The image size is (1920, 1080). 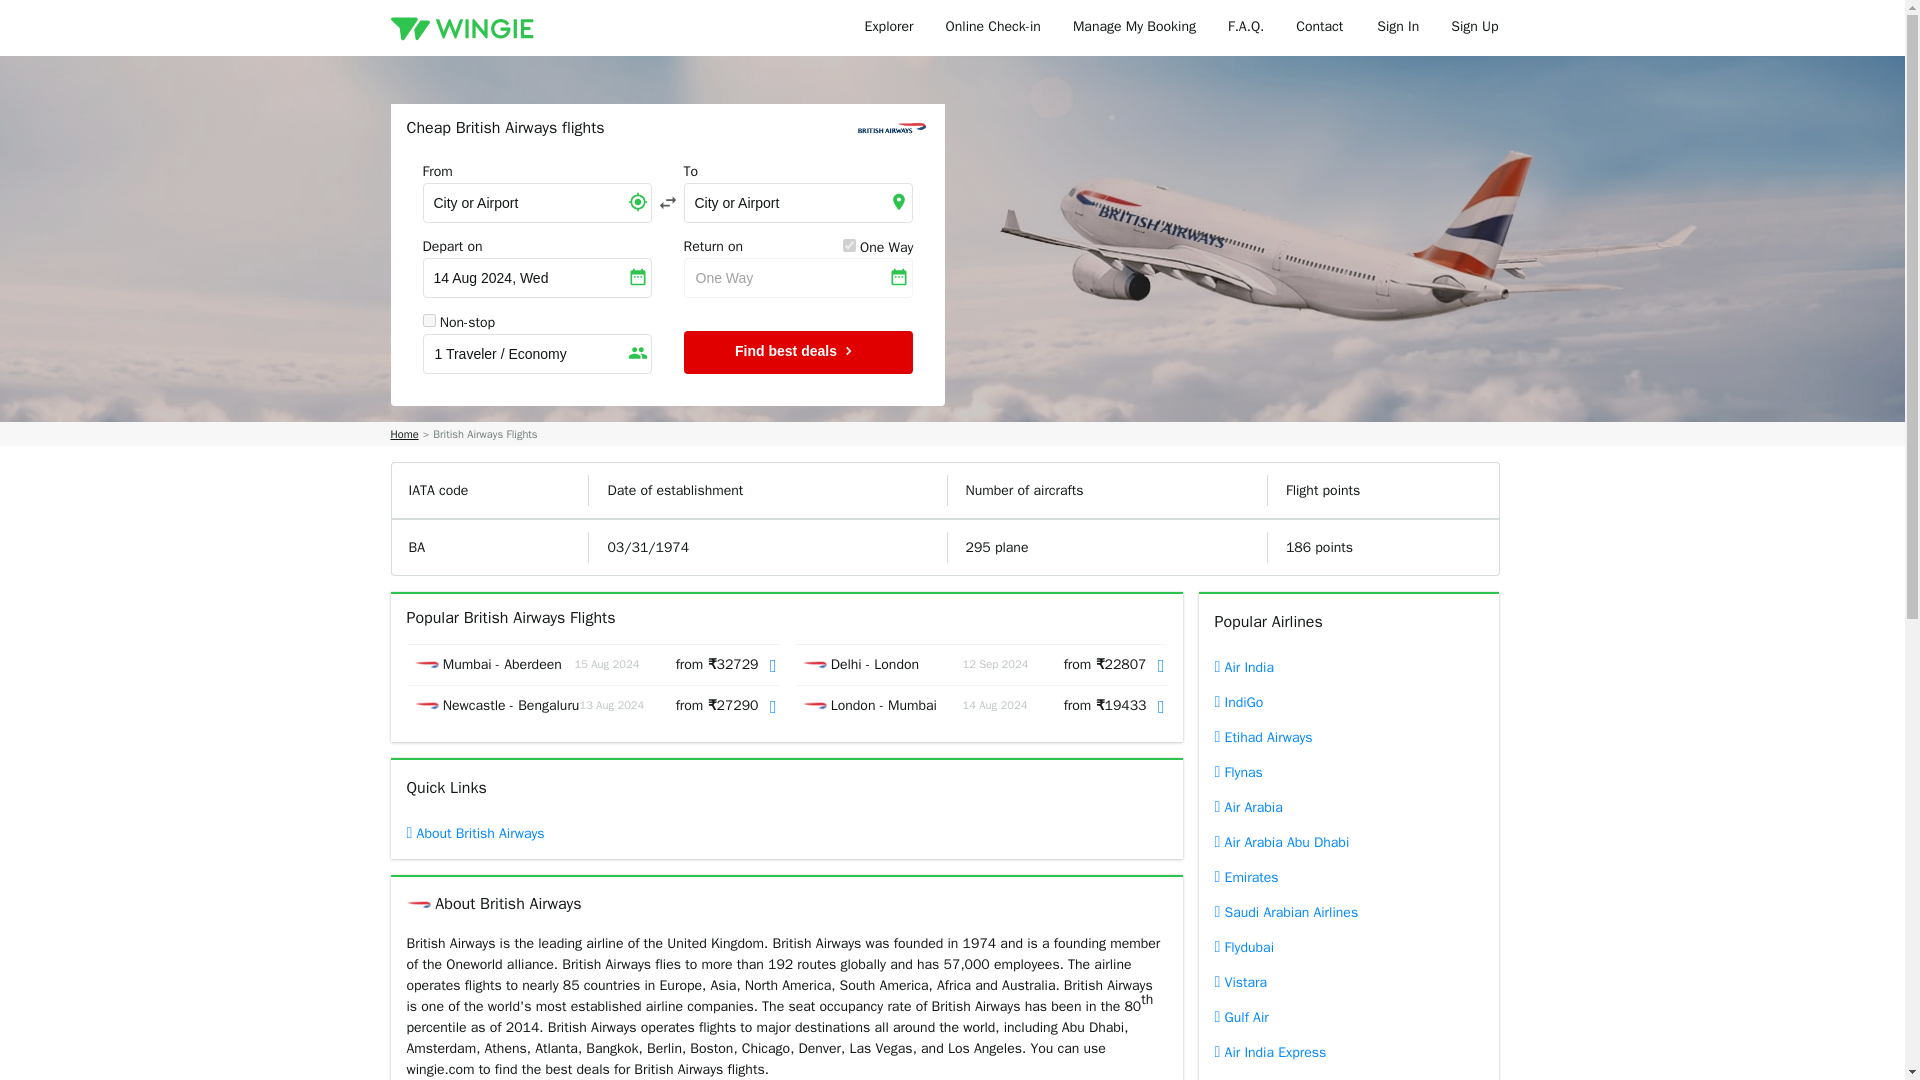 What do you see at coordinates (1348, 912) in the screenshot?
I see `Saudi Arabian Airlines` at bounding box center [1348, 912].